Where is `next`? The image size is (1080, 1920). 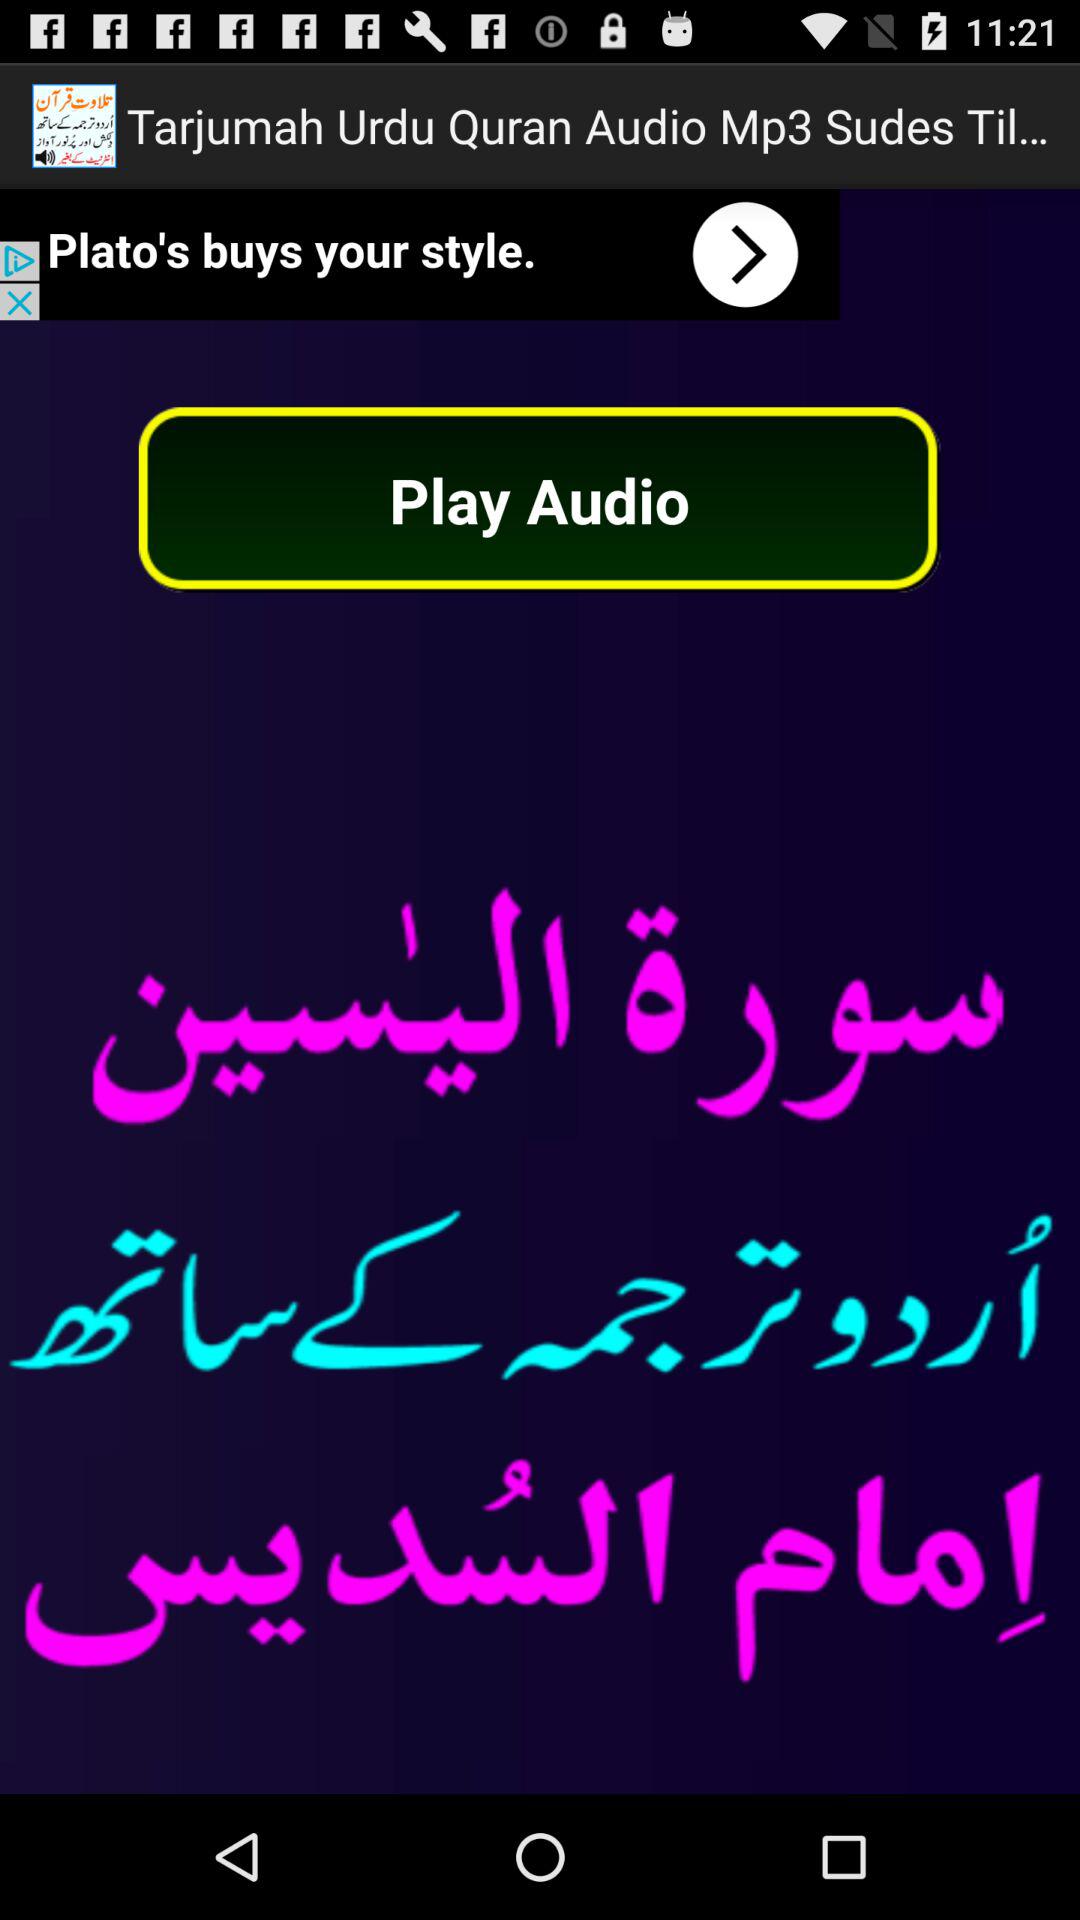 next is located at coordinates (420, 254).